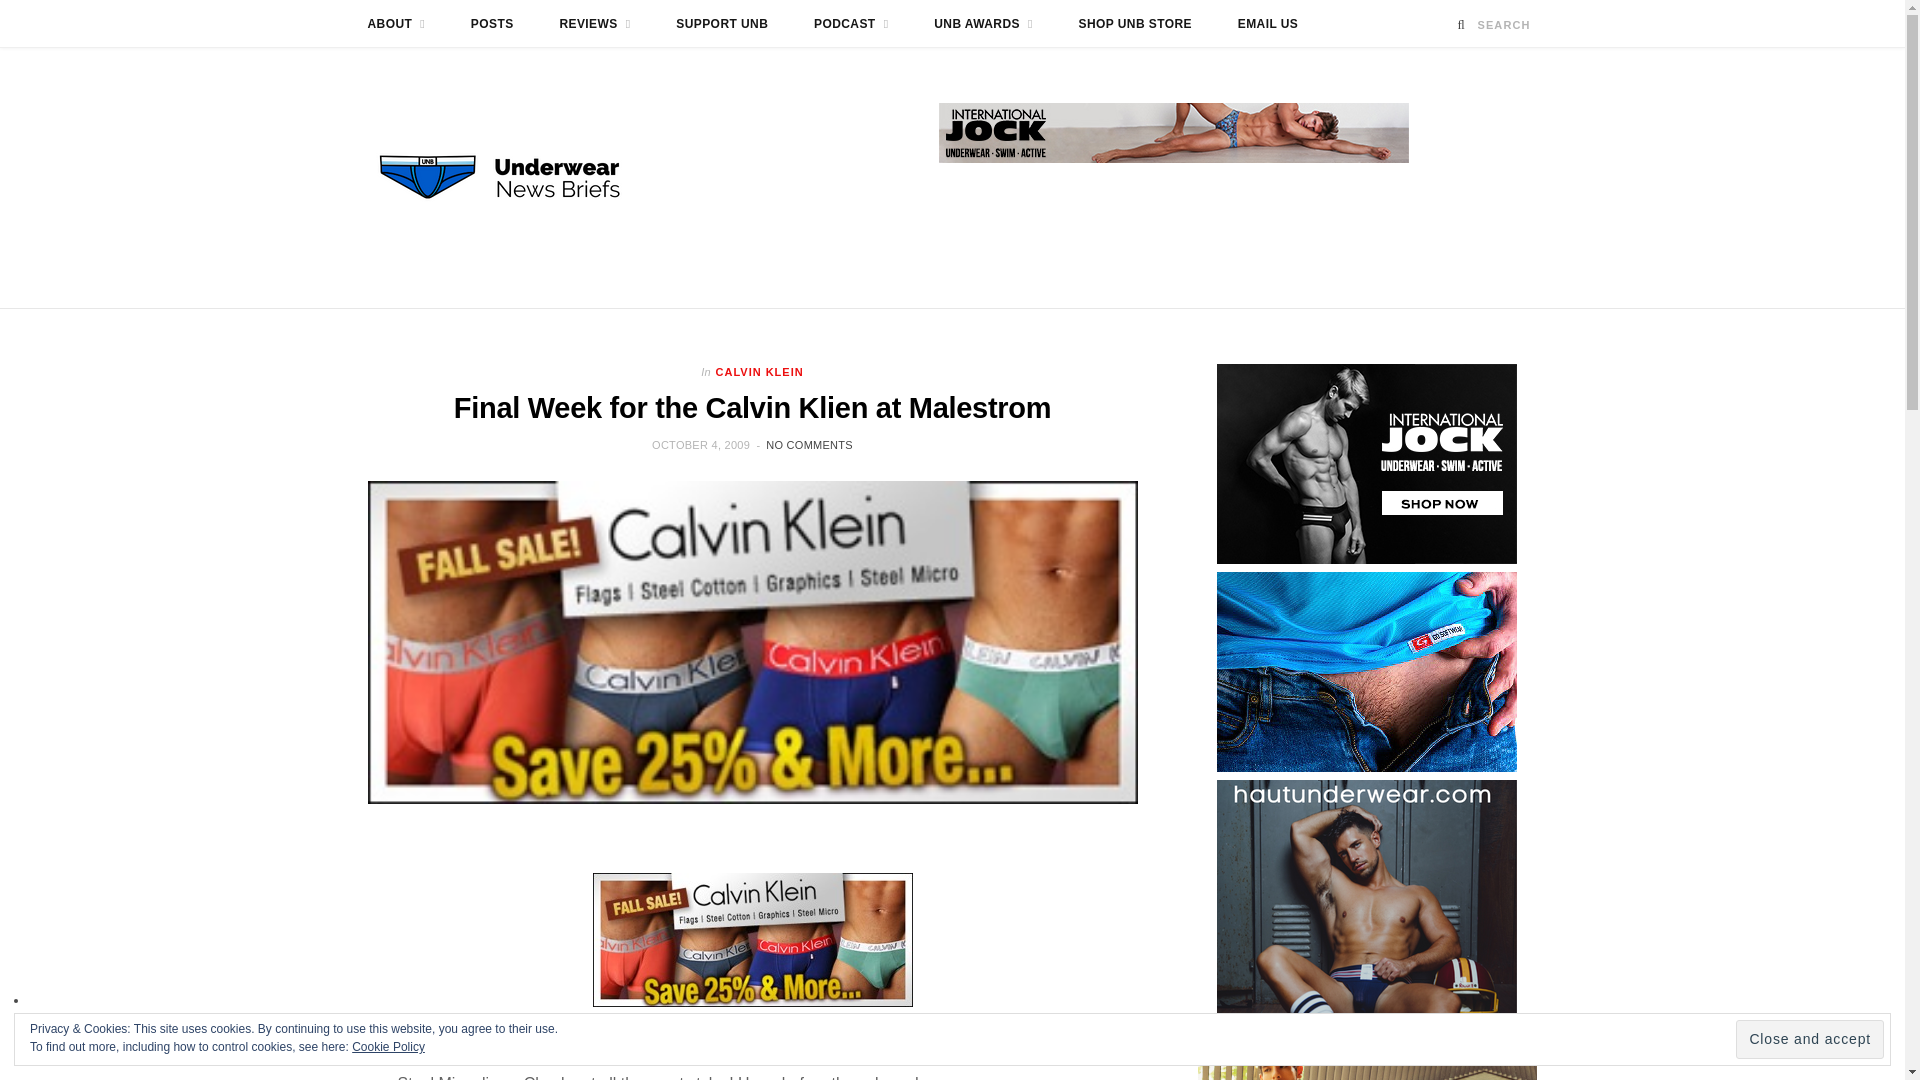  I want to click on PODCAST, so click(850, 24).